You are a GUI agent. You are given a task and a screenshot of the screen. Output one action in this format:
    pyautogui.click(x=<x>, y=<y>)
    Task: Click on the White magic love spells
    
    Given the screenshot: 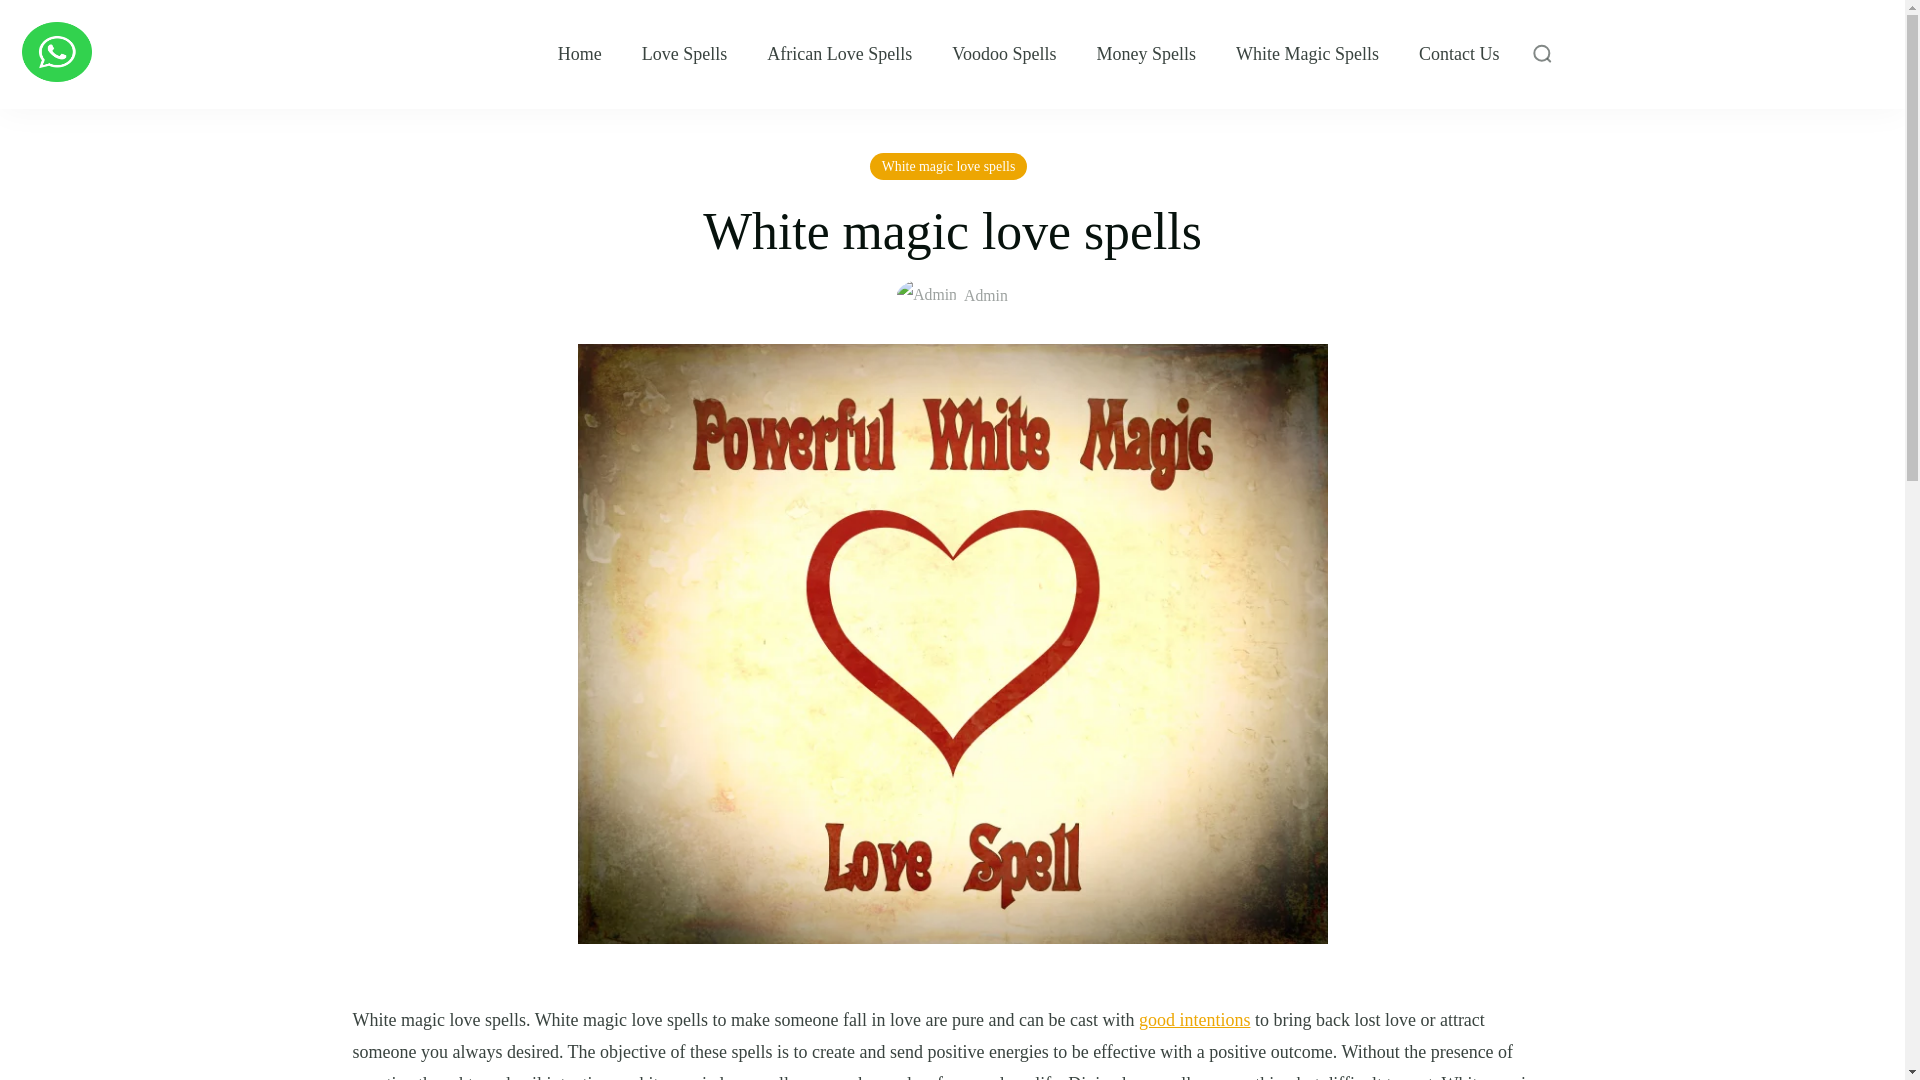 What is the action you would take?
    pyautogui.click(x=948, y=166)
    